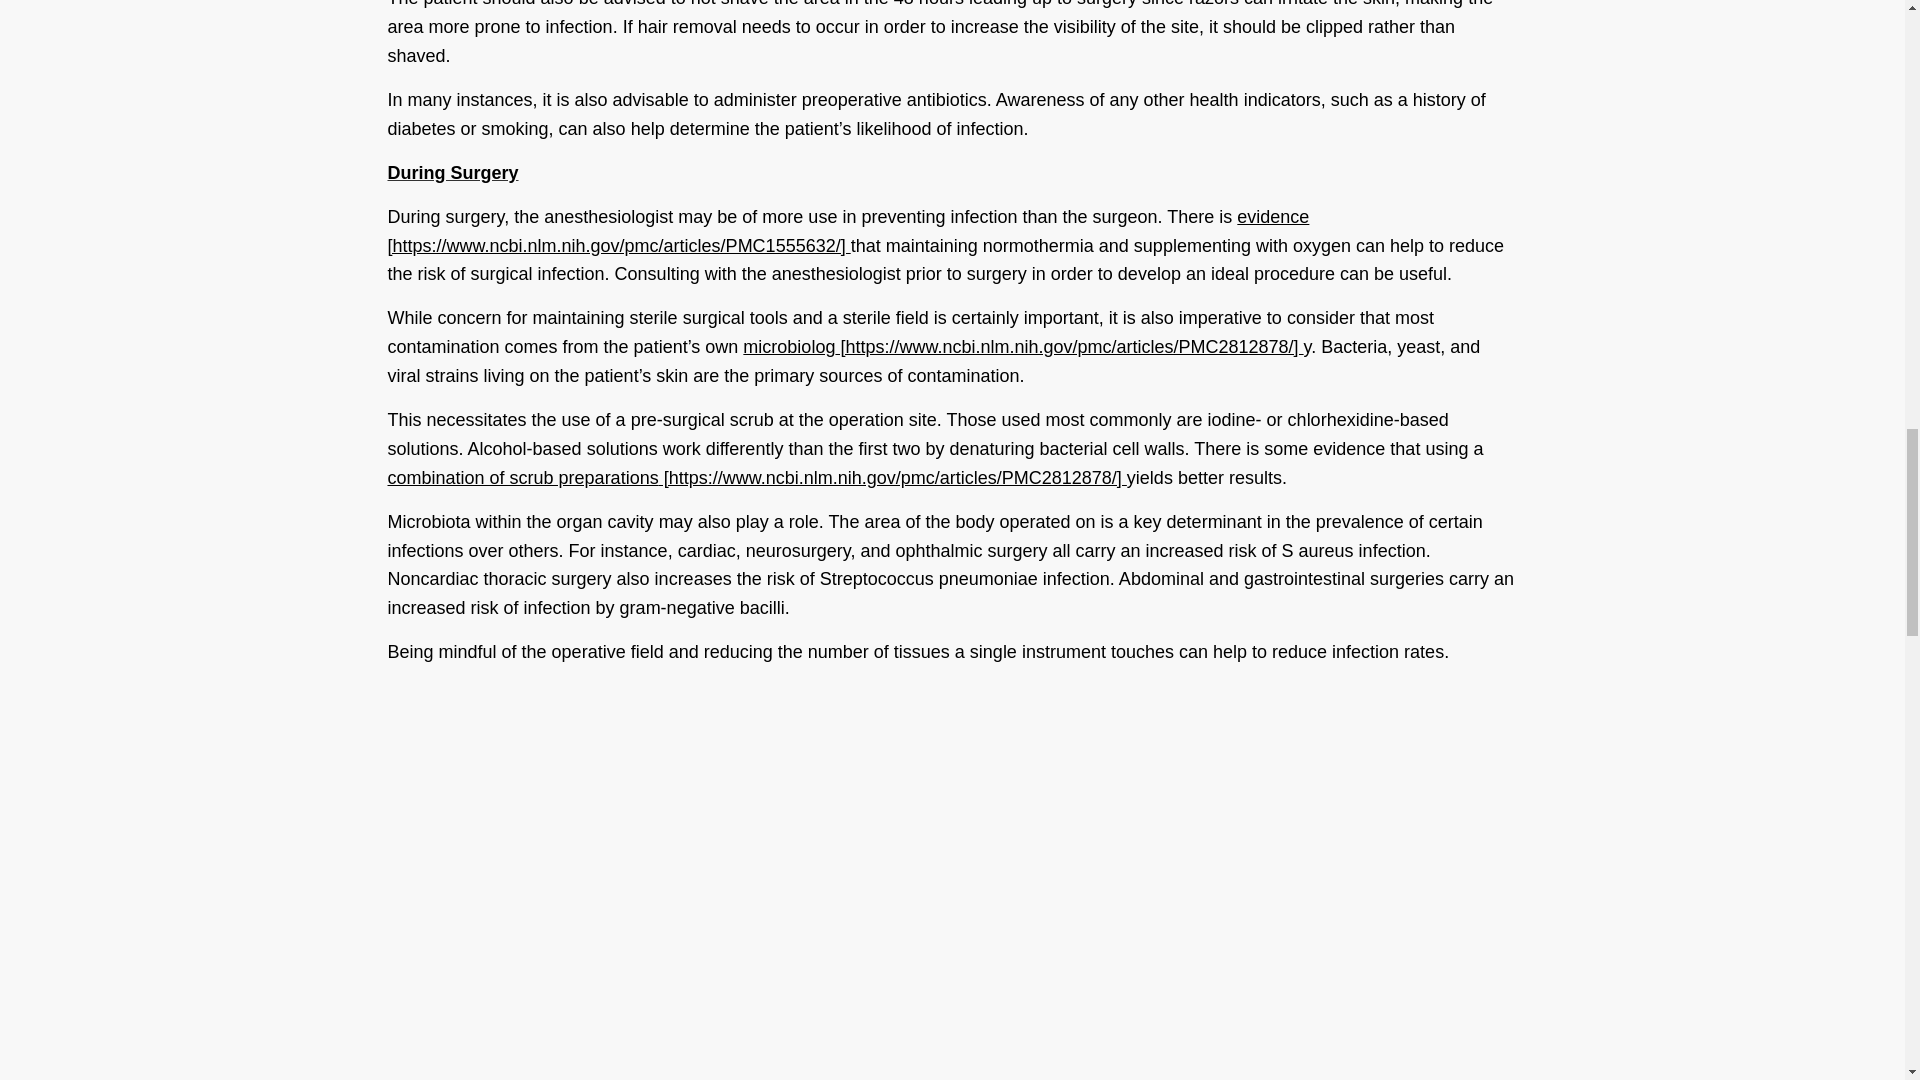  What do you see at coordinates (757, 478) in the screenshot?
I see `combination of scrub preparations` at bounding box center [757, 478].